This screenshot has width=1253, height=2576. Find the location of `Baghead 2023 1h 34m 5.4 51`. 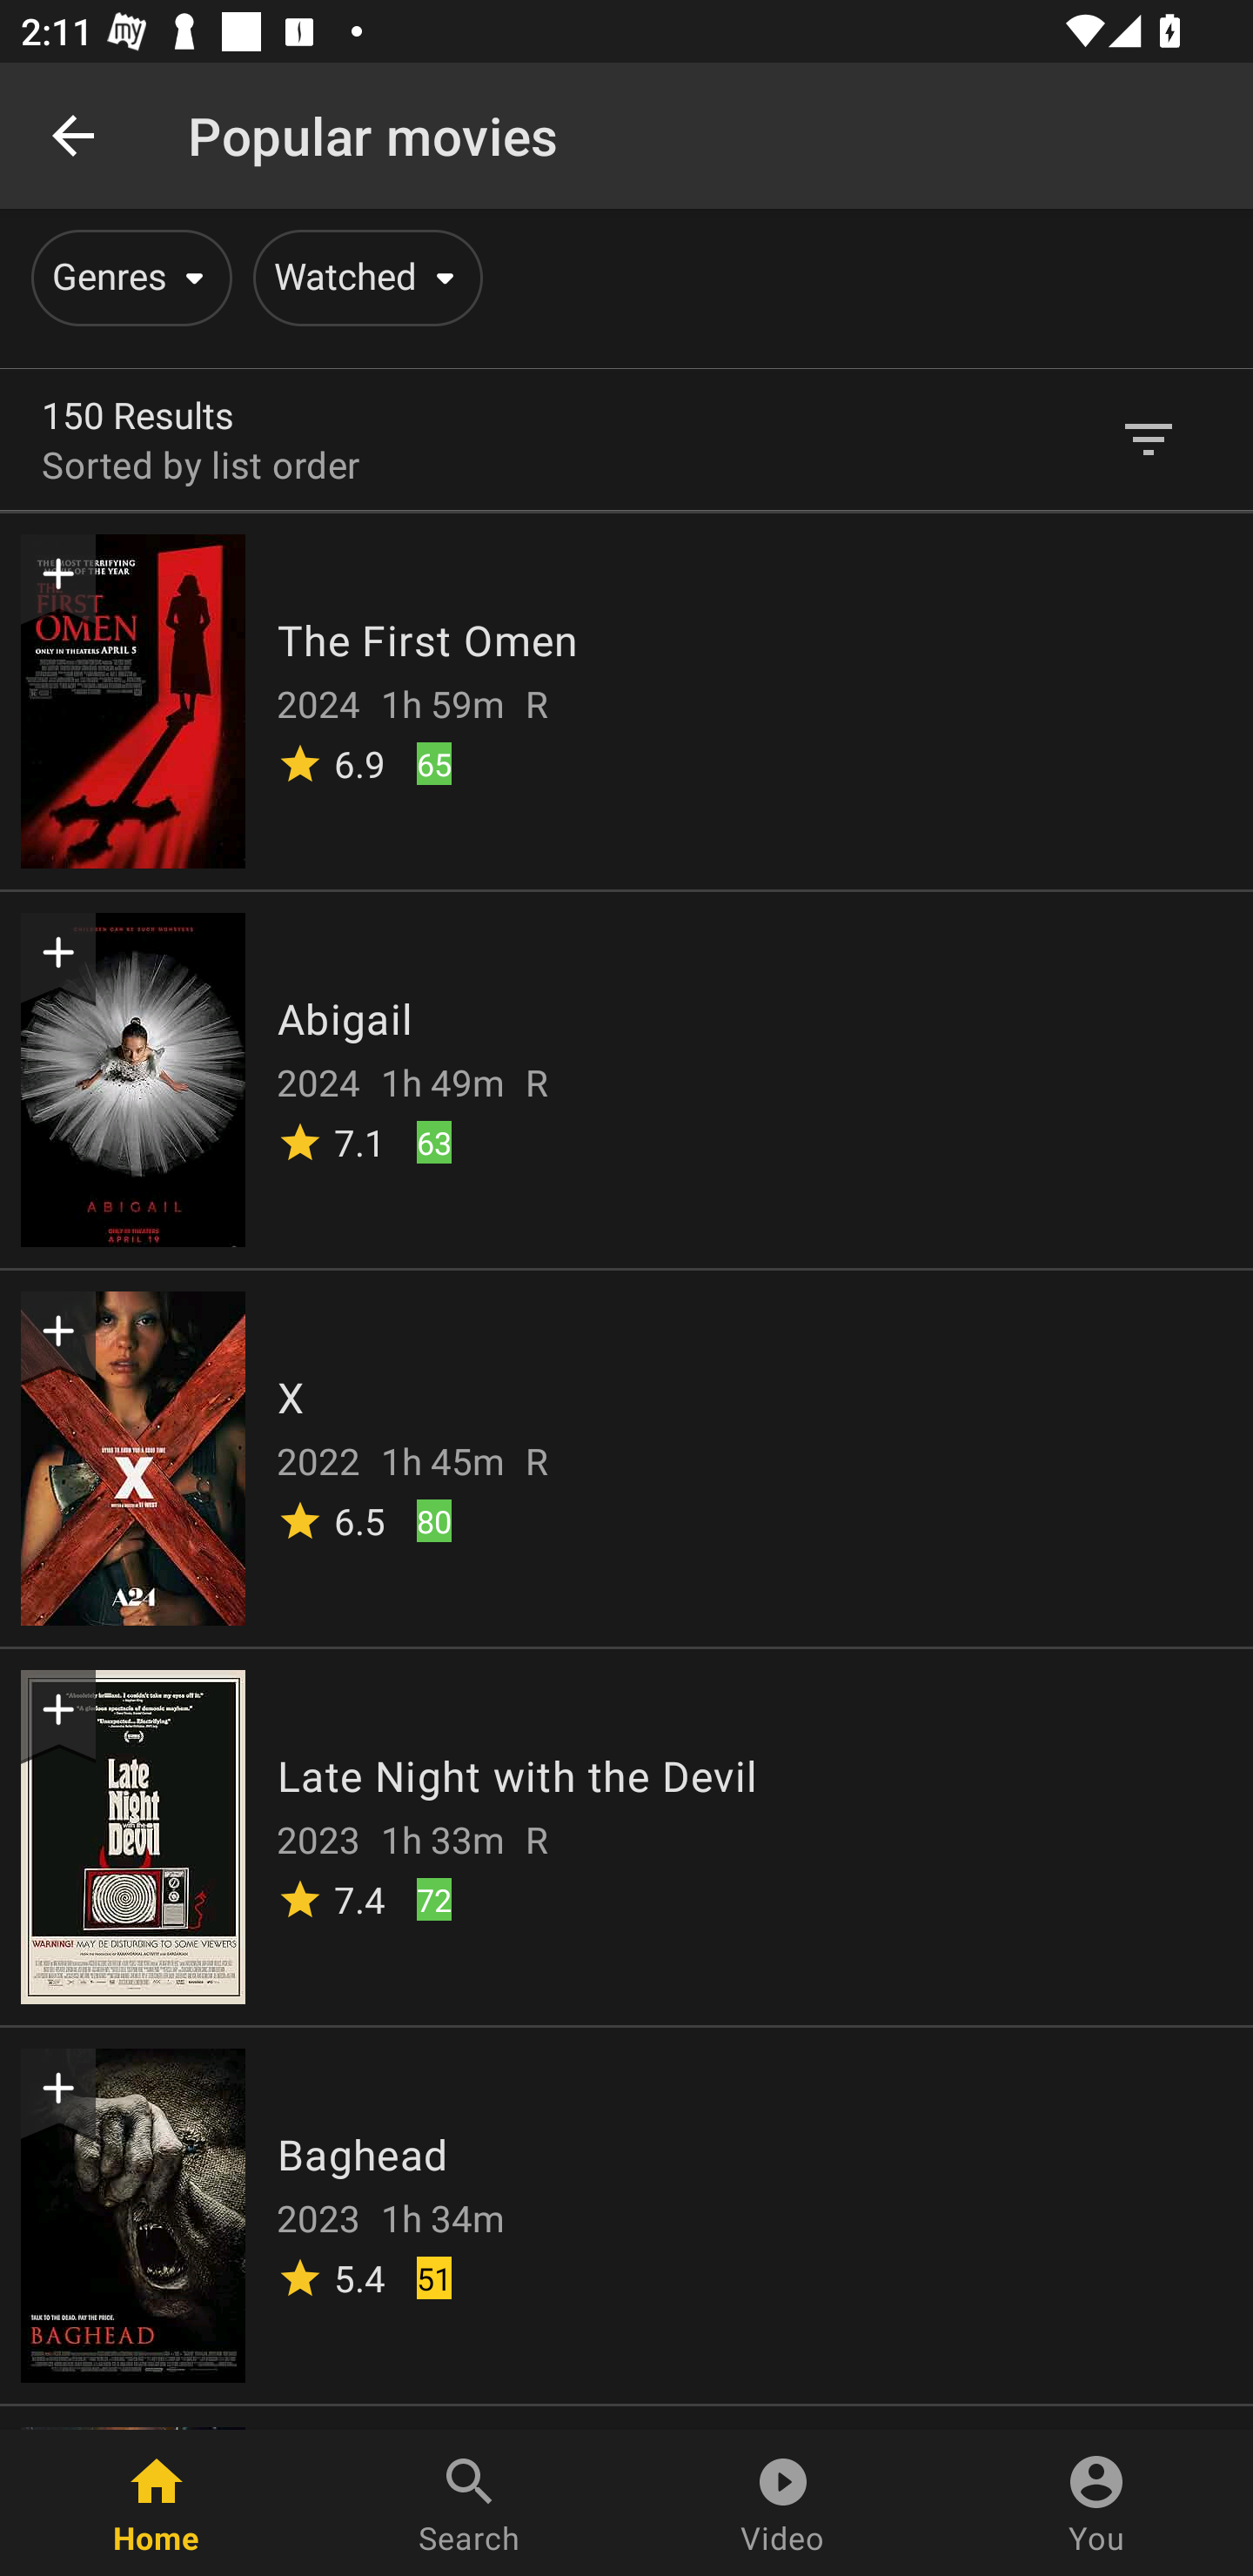

Baghead 2023 1h 34m 5.4 51 is located at coordinates (626, 2214).